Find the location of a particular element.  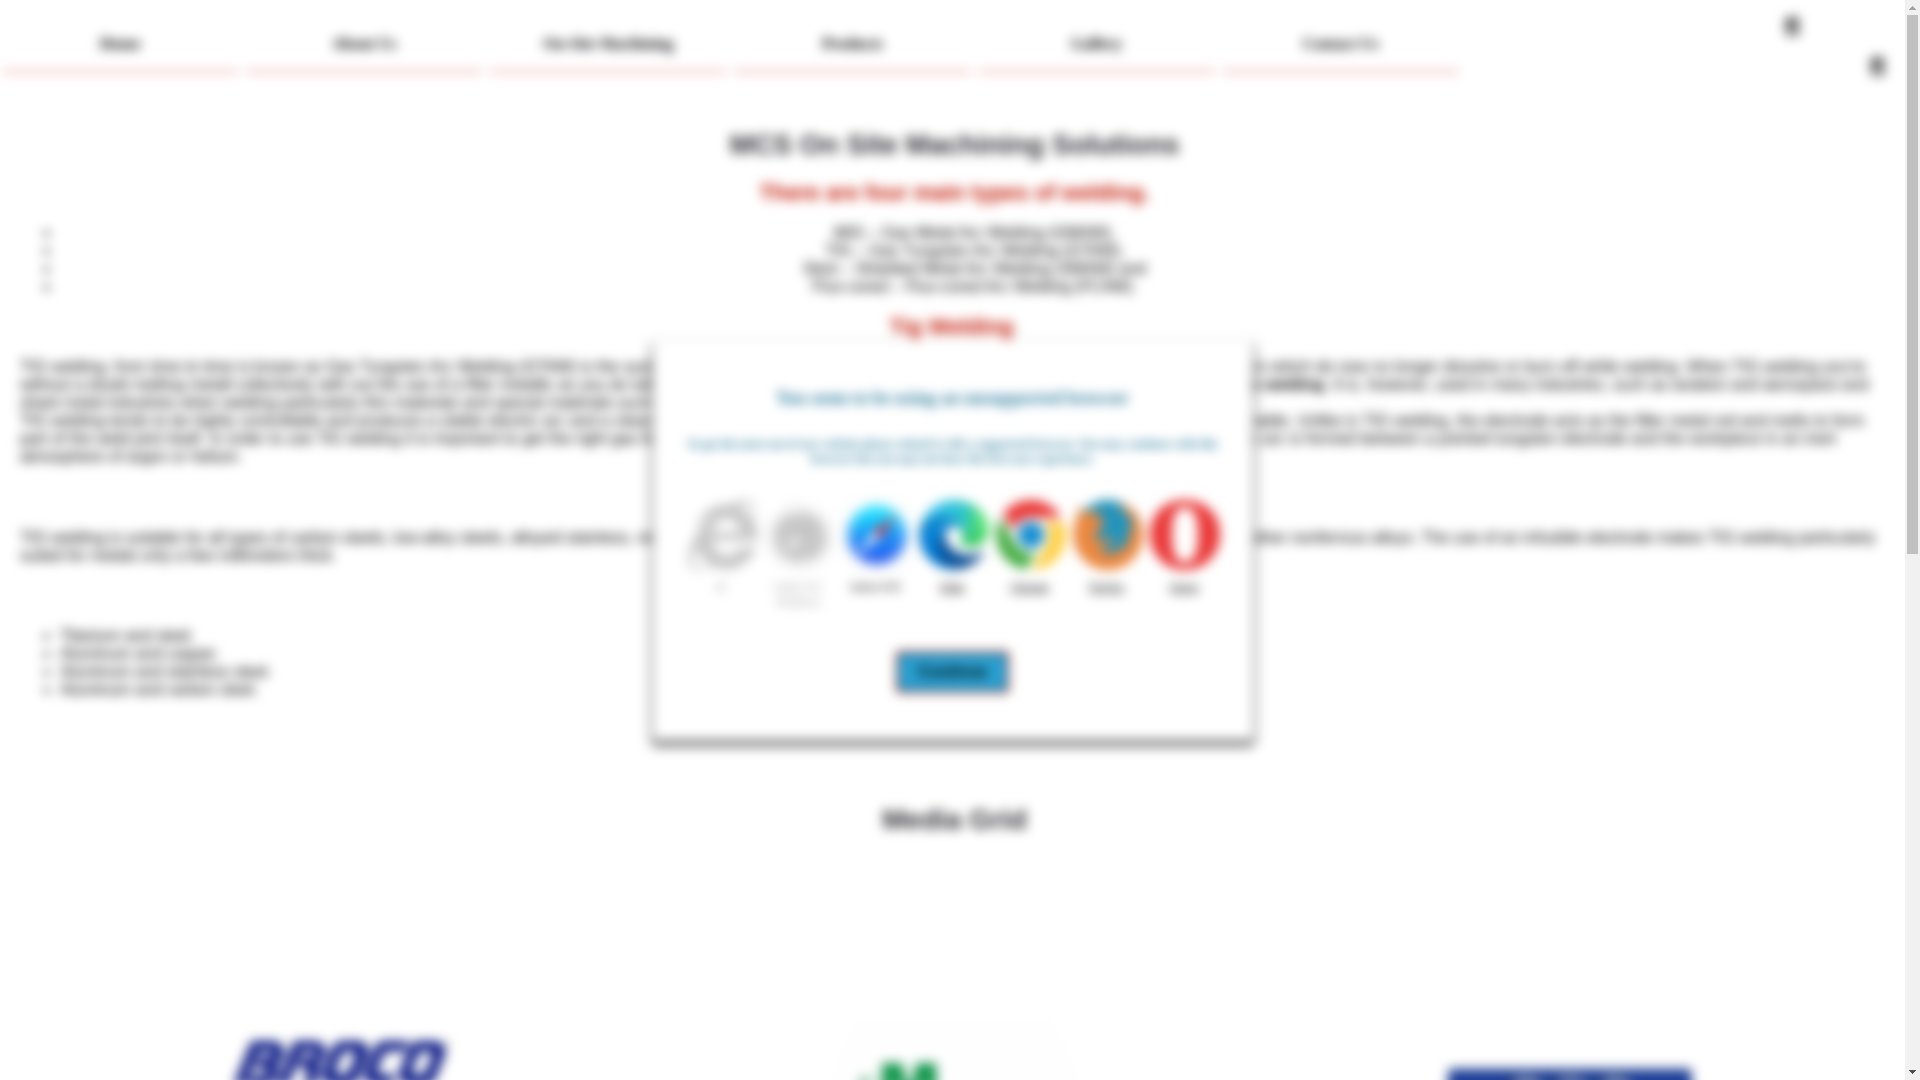

Contact Us is located at coordinates (1341, 44).